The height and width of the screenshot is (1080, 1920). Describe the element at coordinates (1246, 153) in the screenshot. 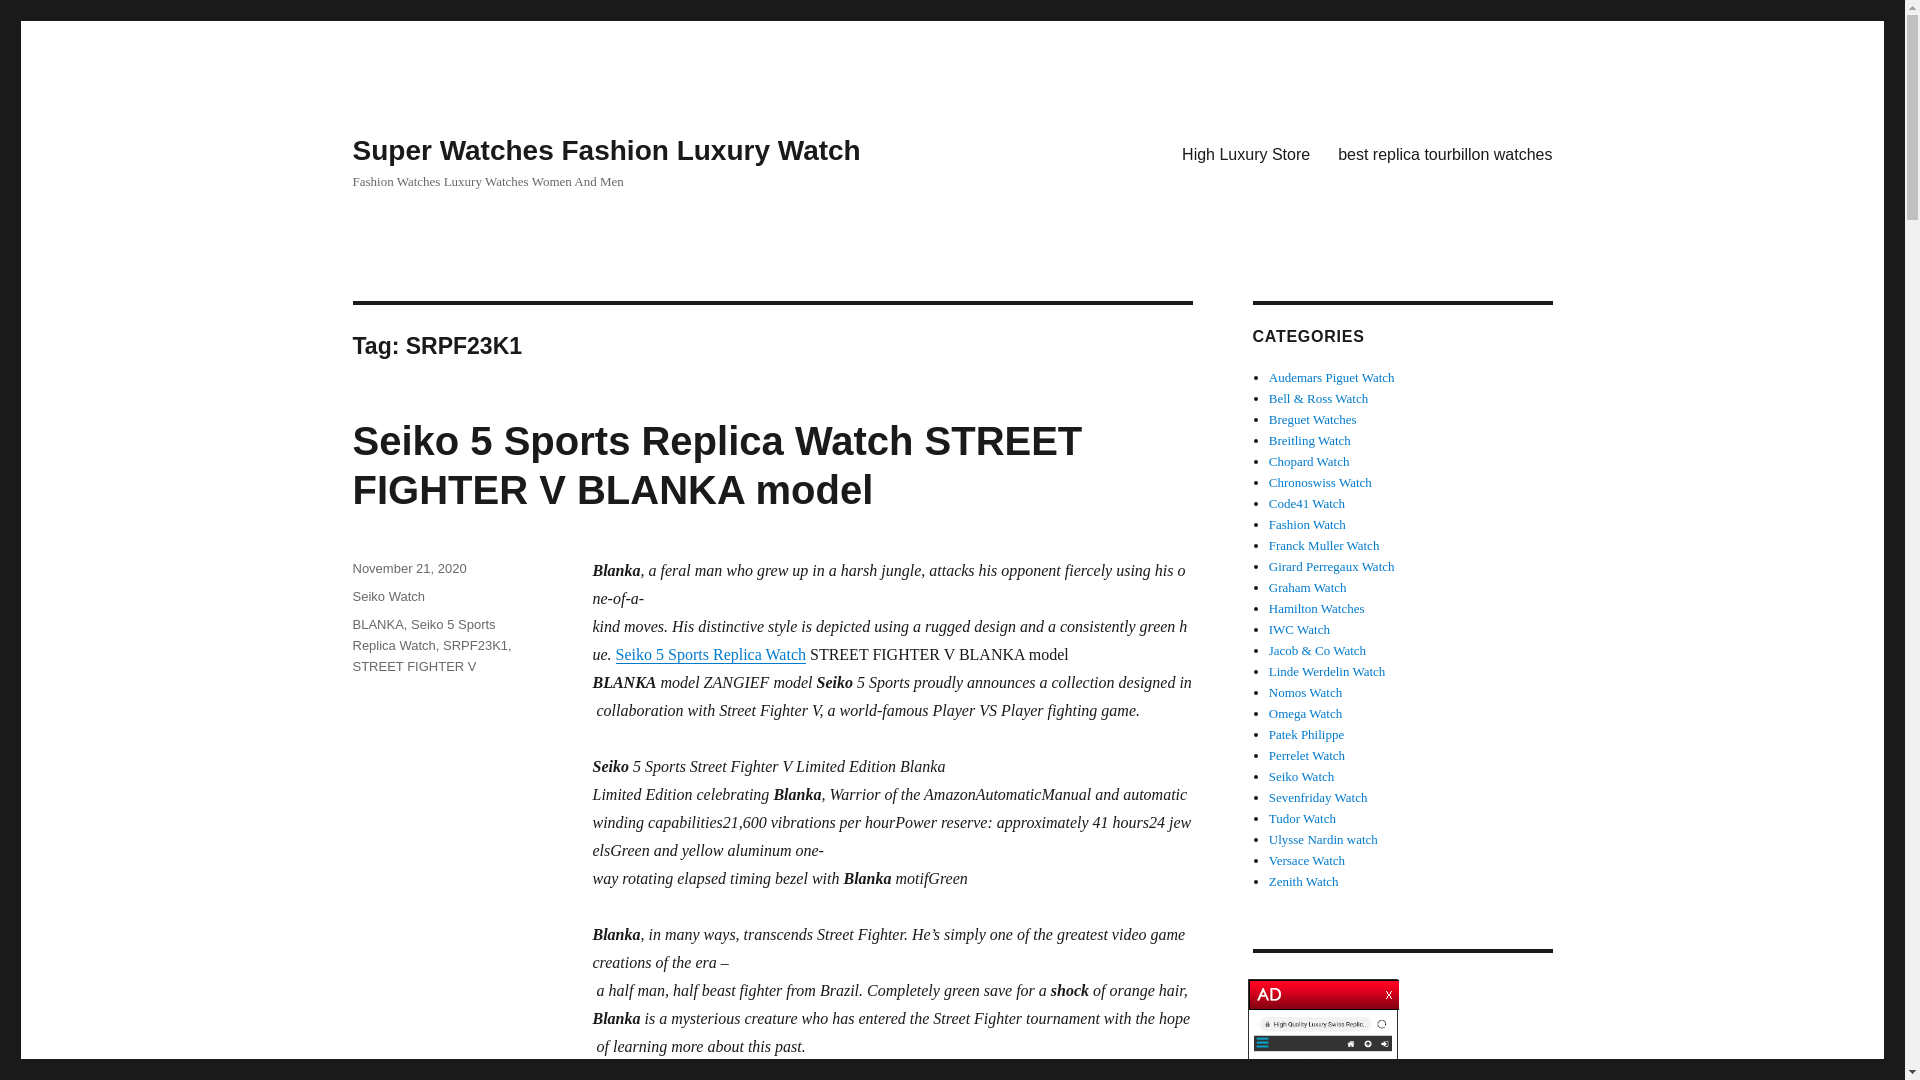

I see `High Luxury Store` at that location.